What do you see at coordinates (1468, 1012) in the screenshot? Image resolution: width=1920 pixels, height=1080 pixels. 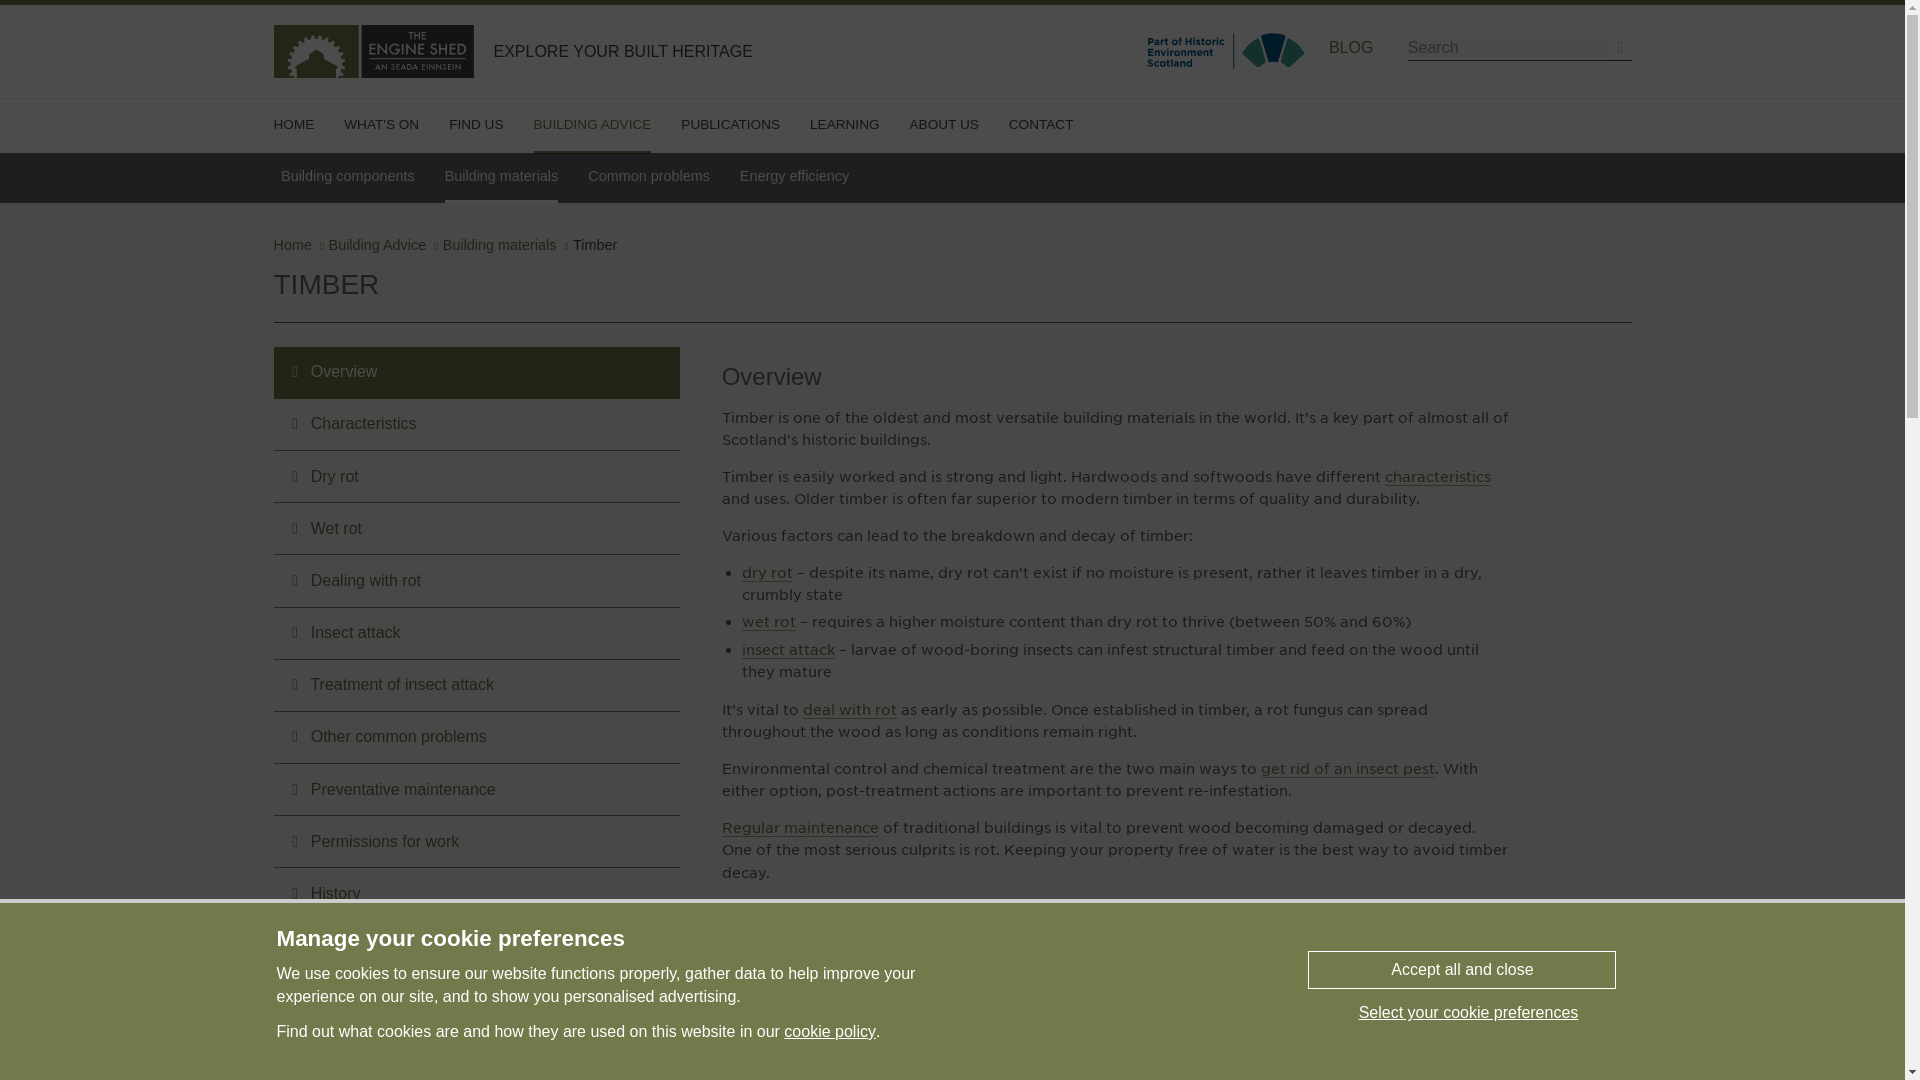 I see `Select your cookie preferences` at bounding box center [1468, 1012].